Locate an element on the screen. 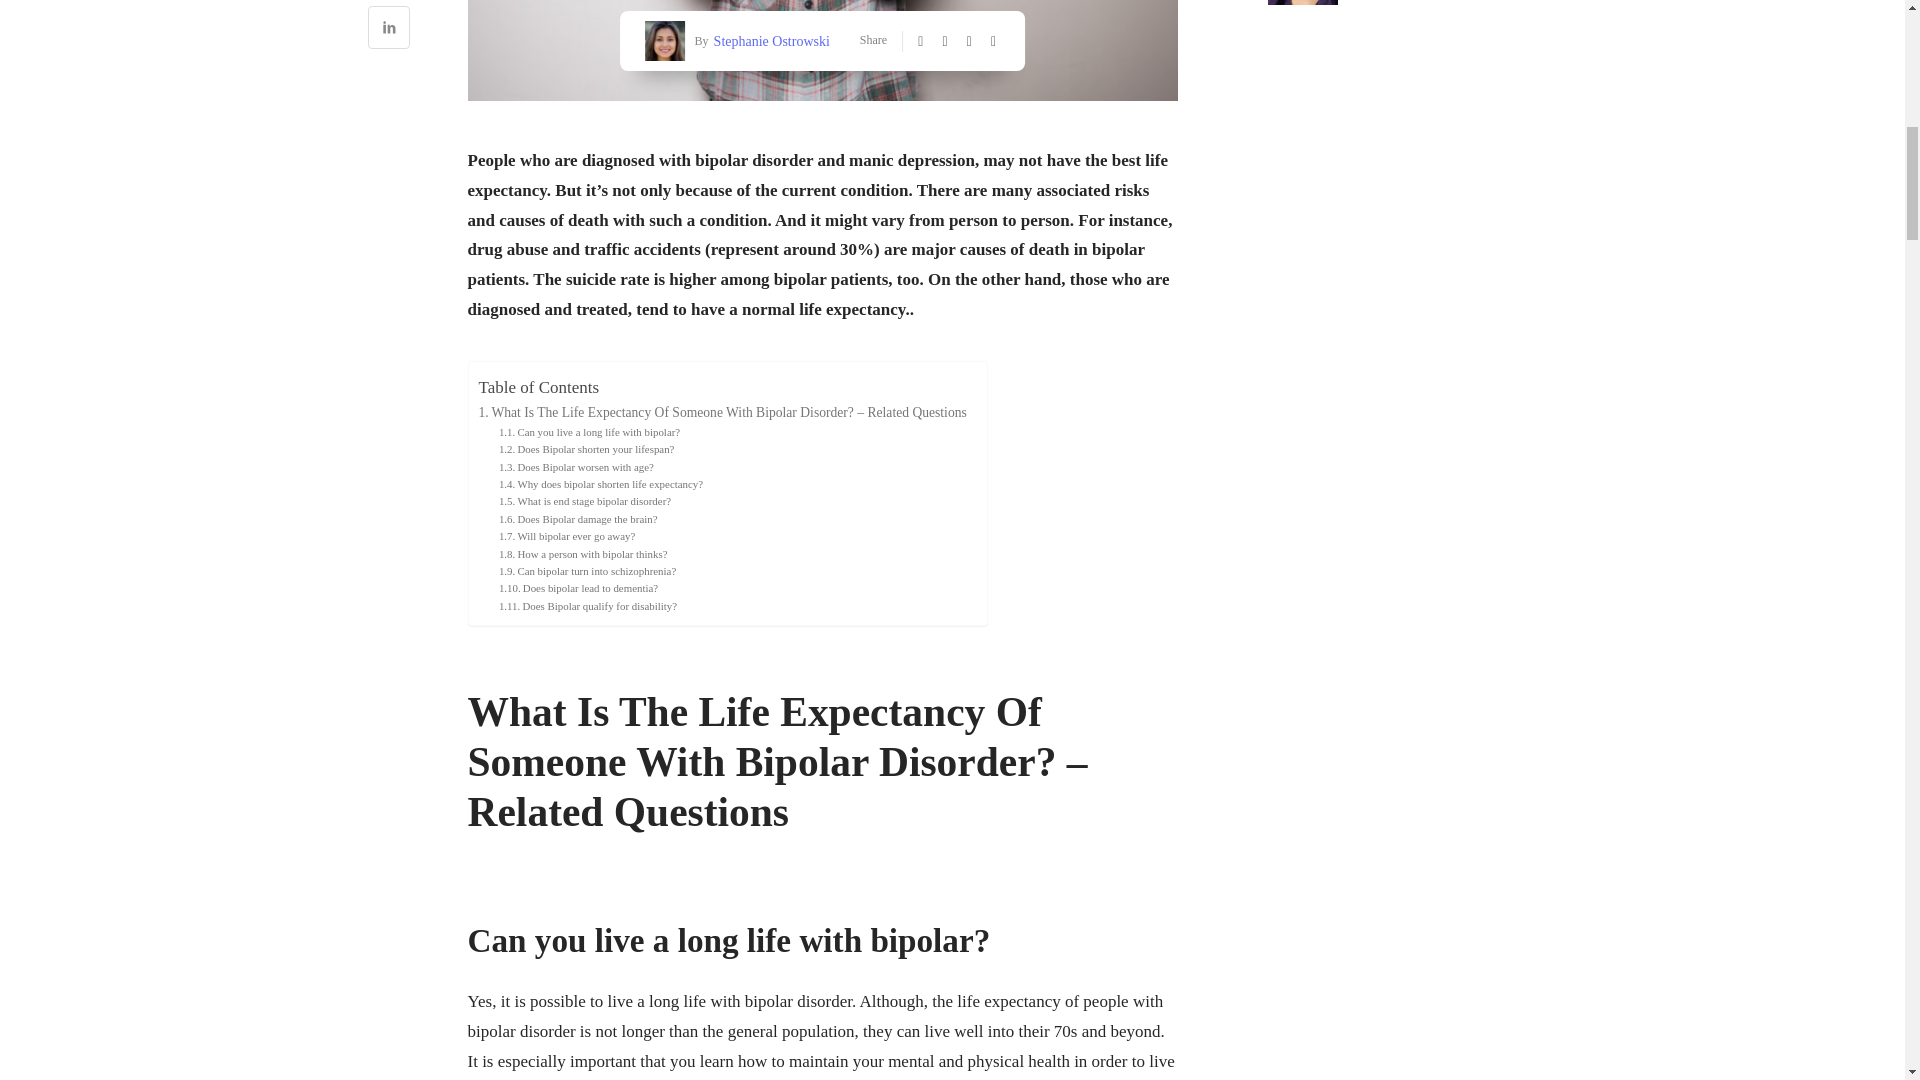  Does bipolar lead to dementia? is located at coordinates (578, 588).